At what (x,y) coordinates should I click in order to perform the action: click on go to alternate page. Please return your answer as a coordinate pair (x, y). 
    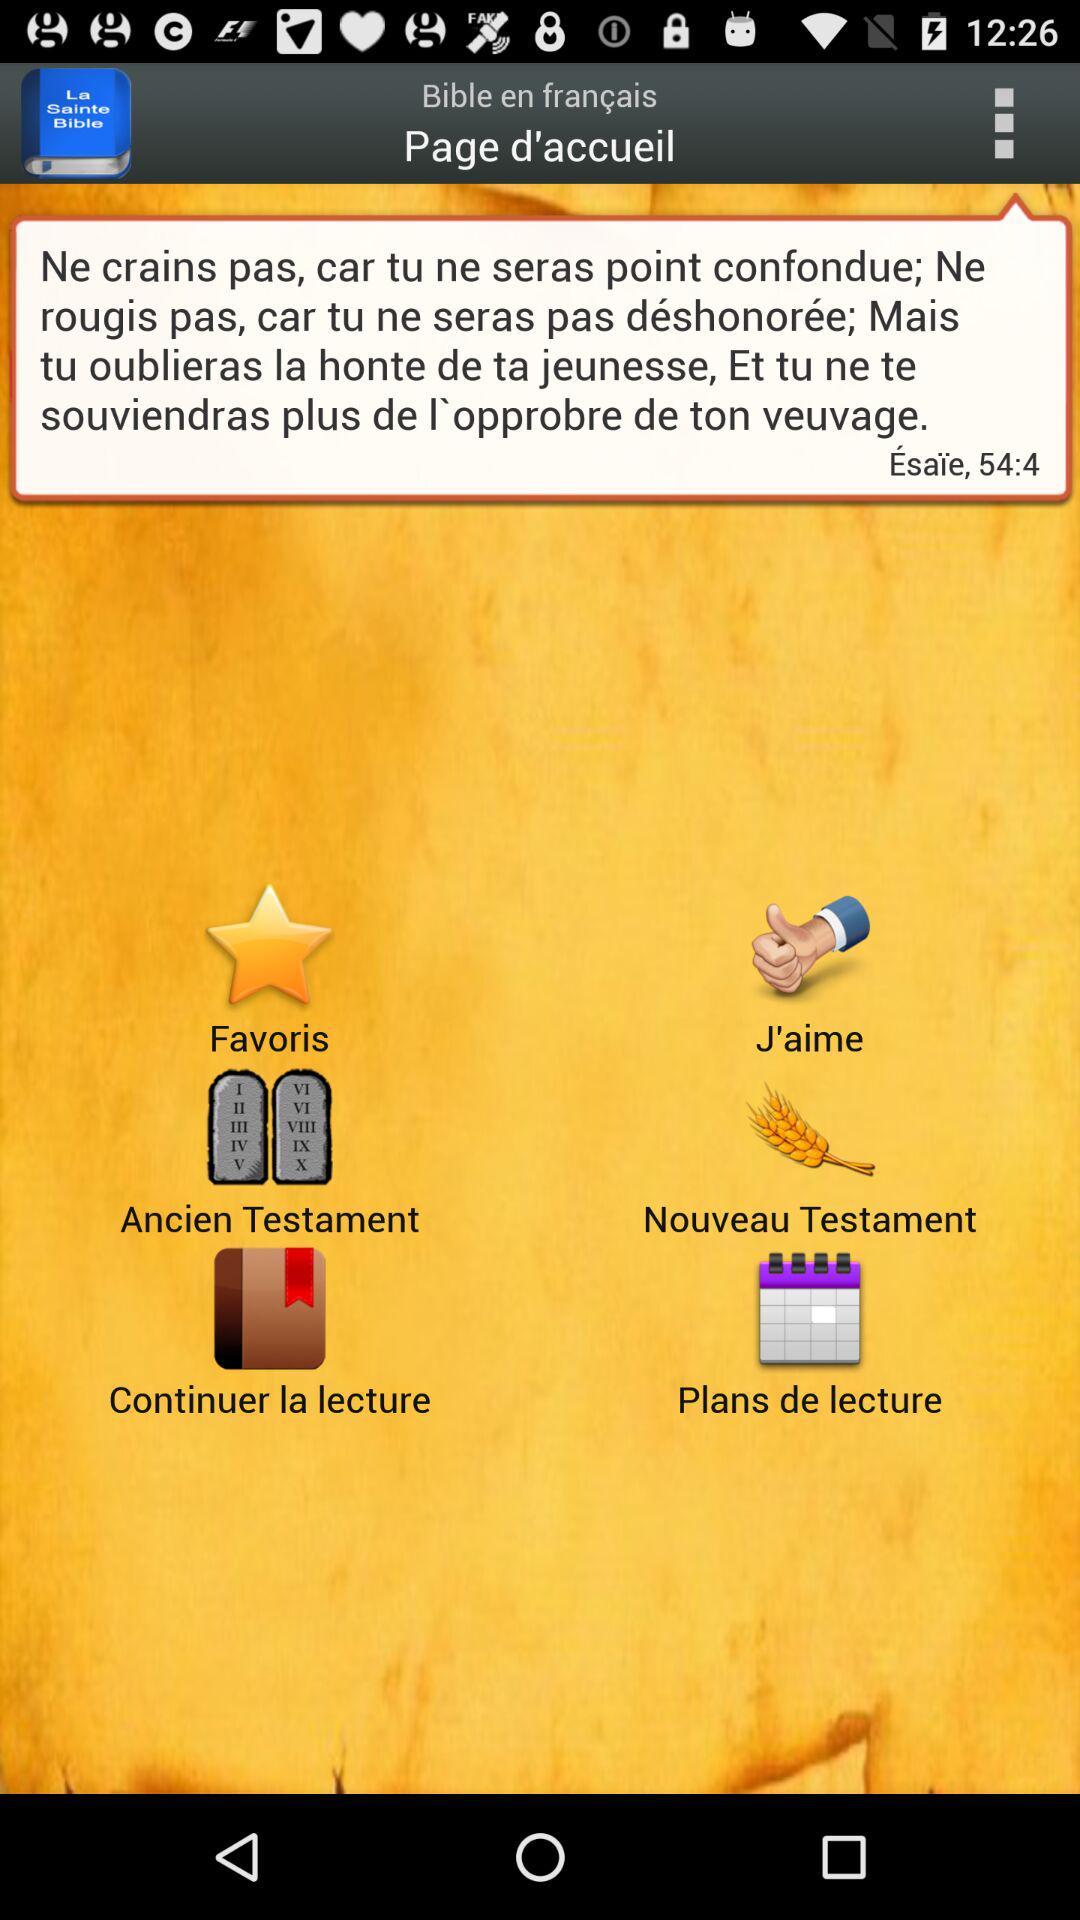
    Looking at the image, I should click on (270, 1128).